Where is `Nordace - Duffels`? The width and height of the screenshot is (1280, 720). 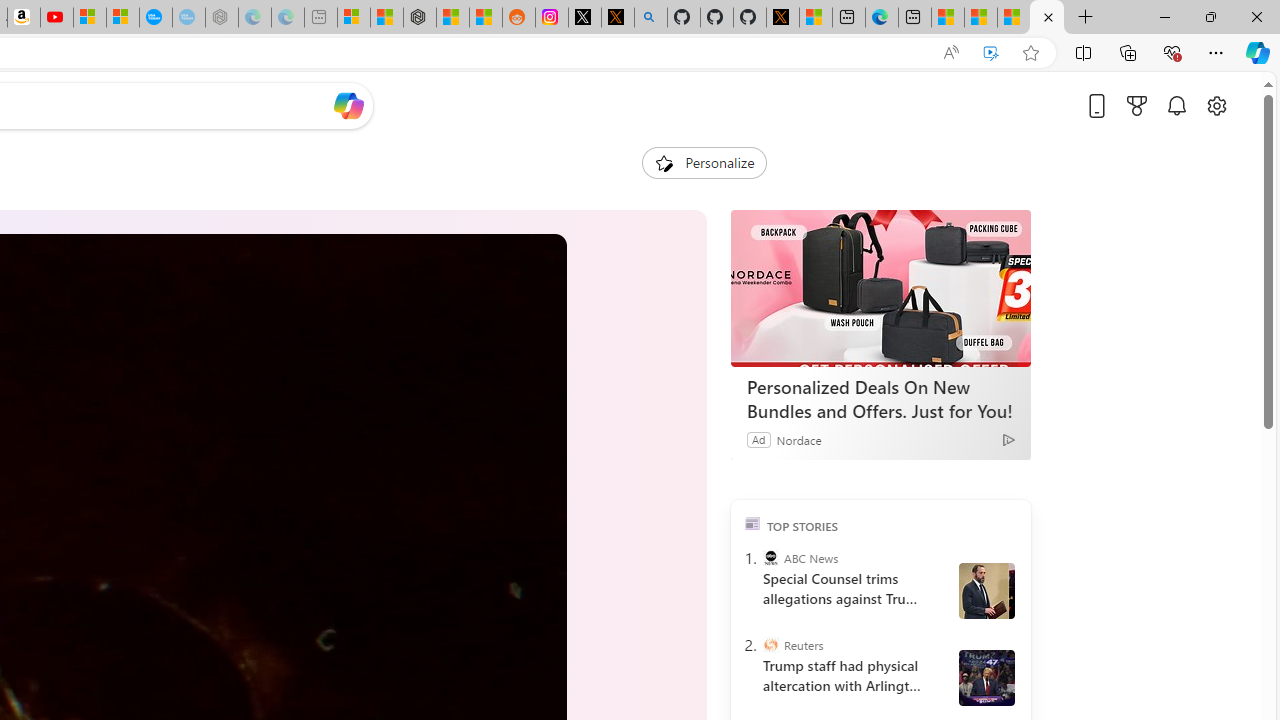 Nordace - Duffels is located at coordinates (420, 18).